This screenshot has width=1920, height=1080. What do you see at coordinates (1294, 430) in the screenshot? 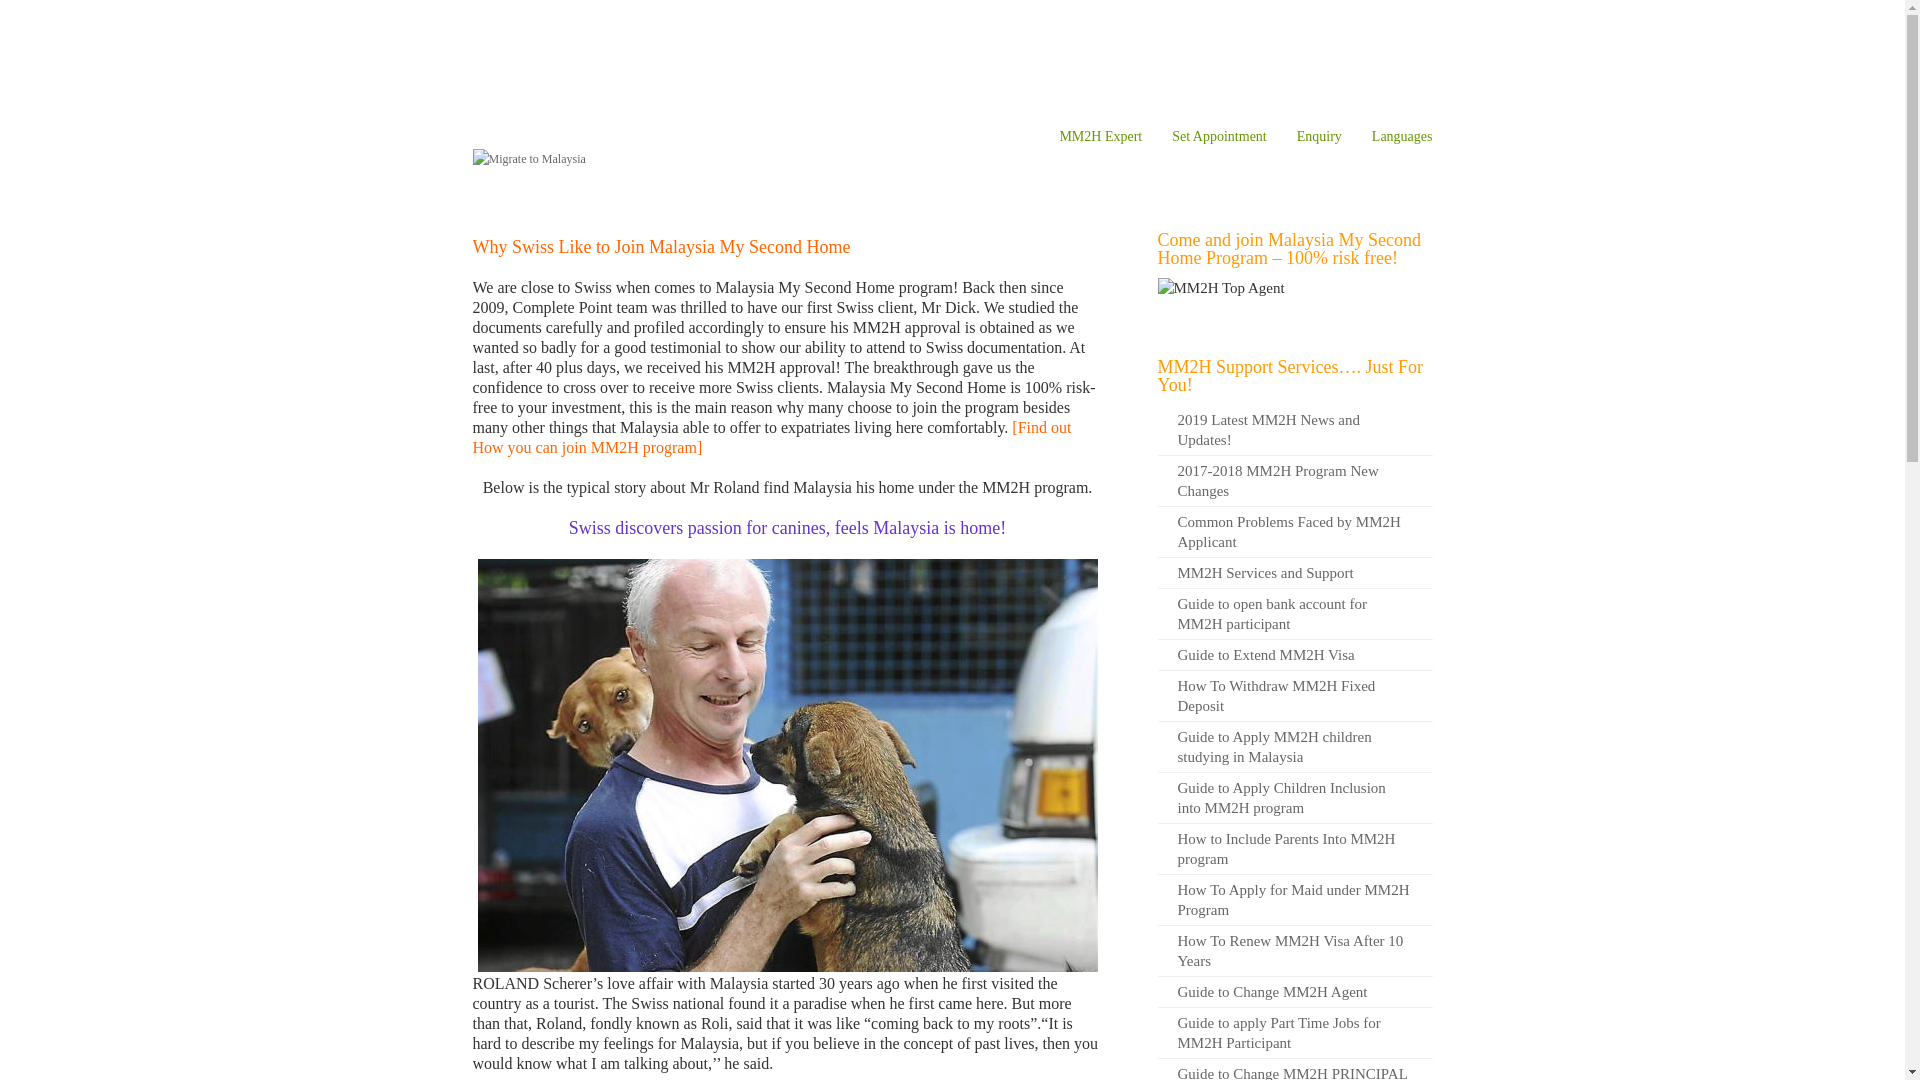
I see `2019 Latest MM2H News and Updates!` at bounding box center [1294, 430].